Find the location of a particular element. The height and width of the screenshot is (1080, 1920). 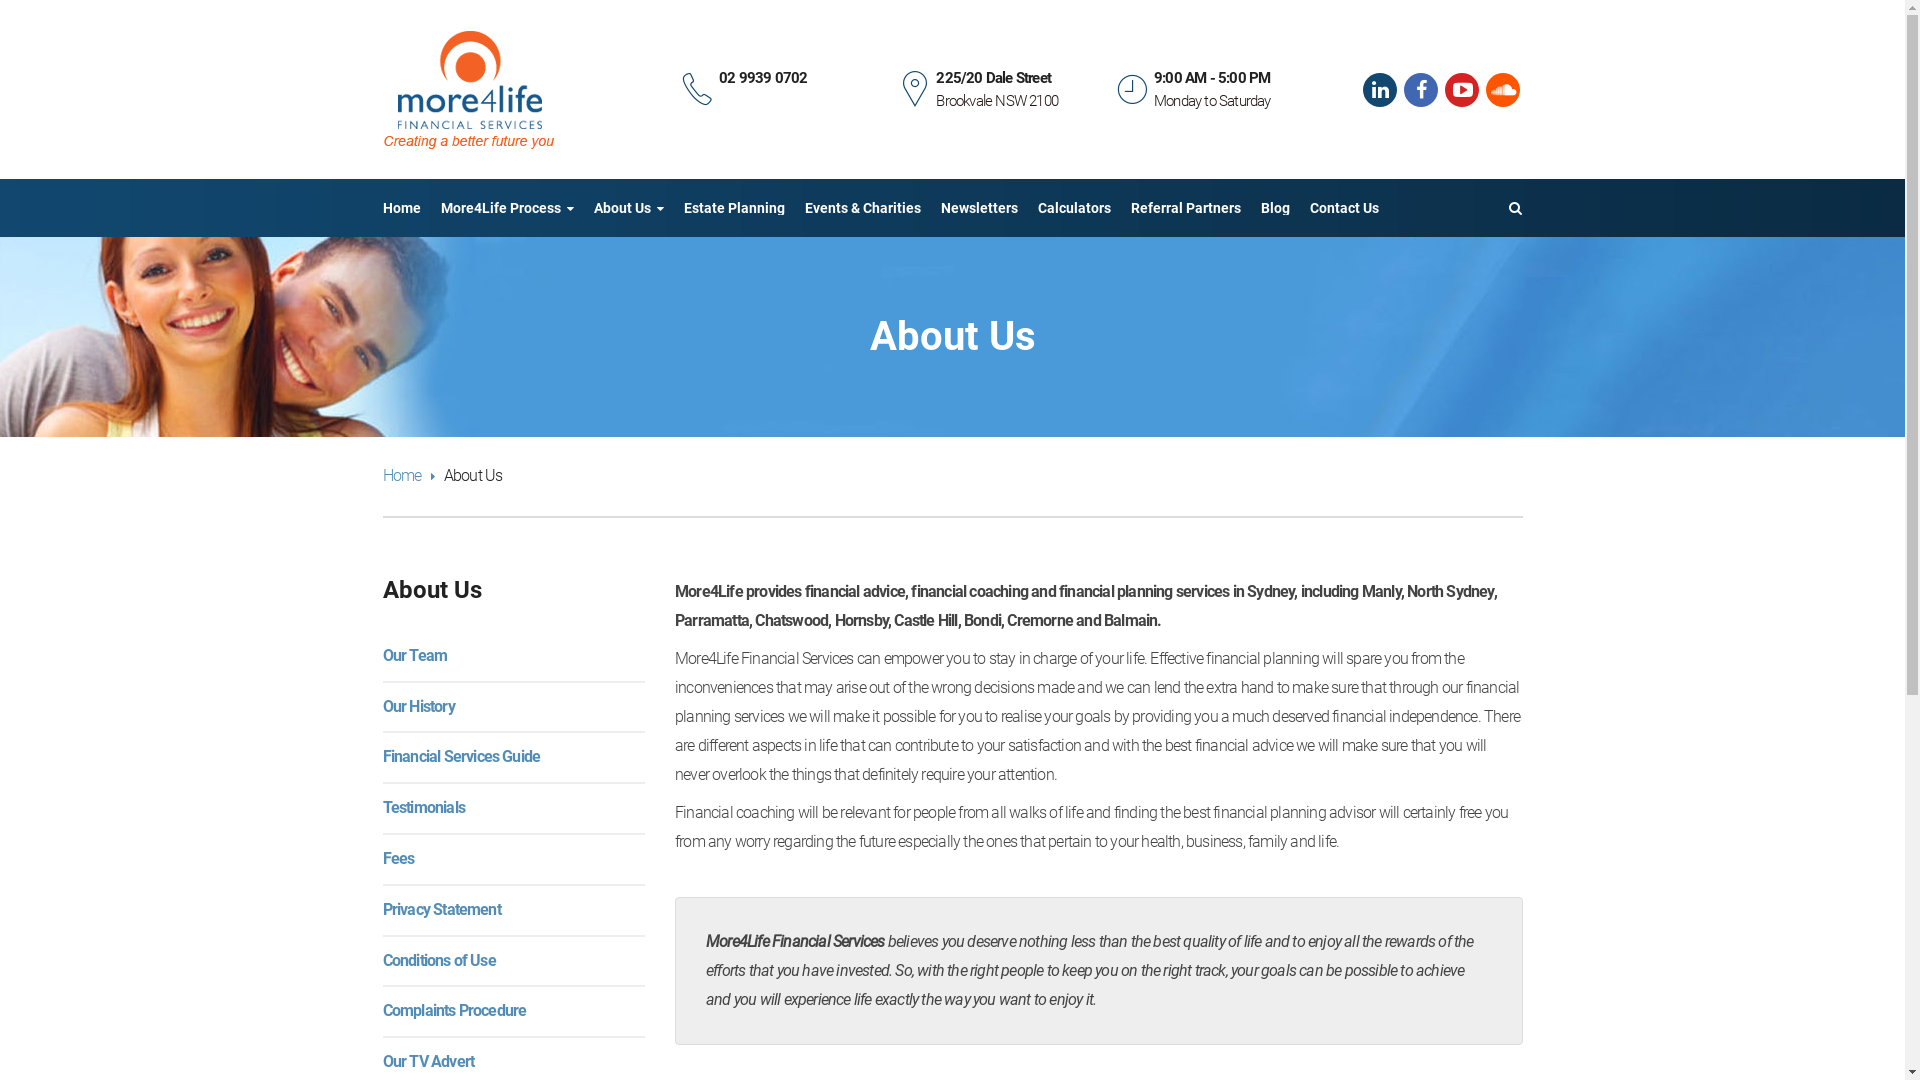

Conditions of Use is located at coordinates (438, 960).